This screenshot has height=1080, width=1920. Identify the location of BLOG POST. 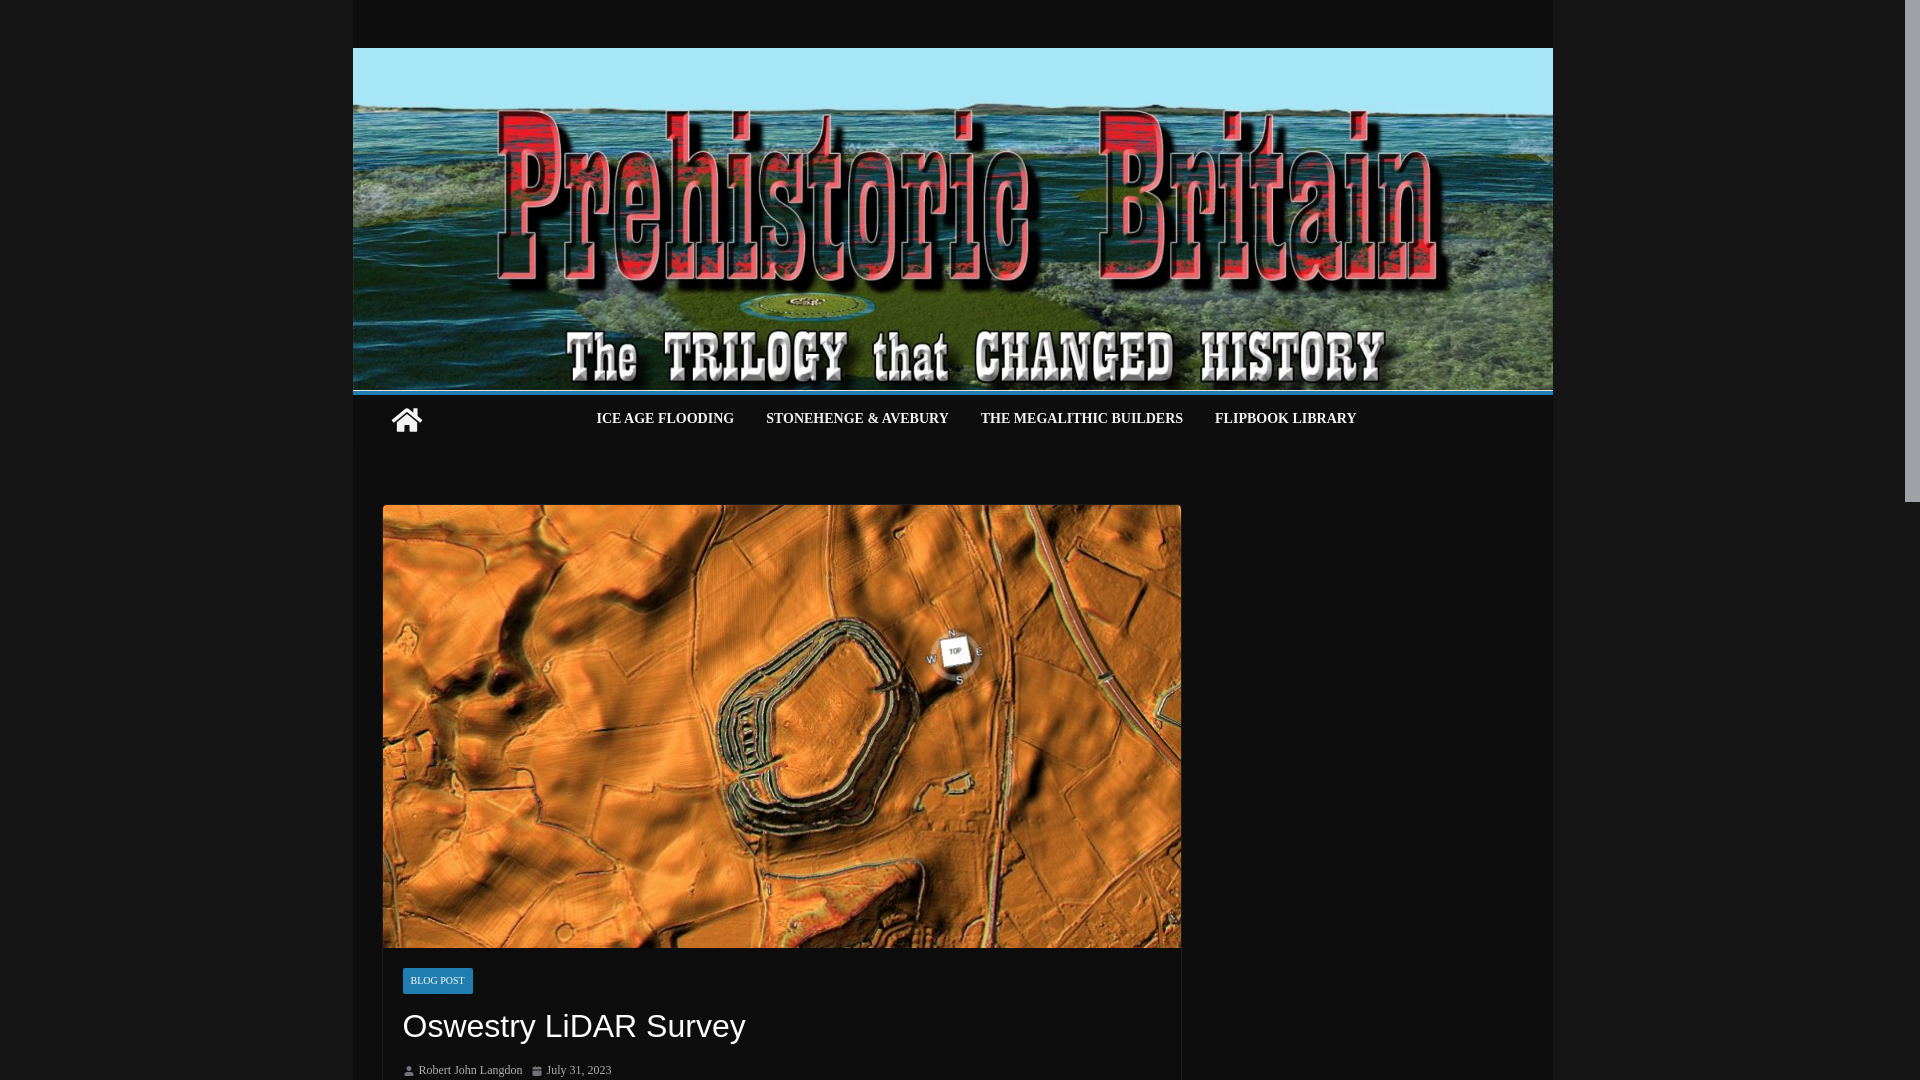
(436, 980).